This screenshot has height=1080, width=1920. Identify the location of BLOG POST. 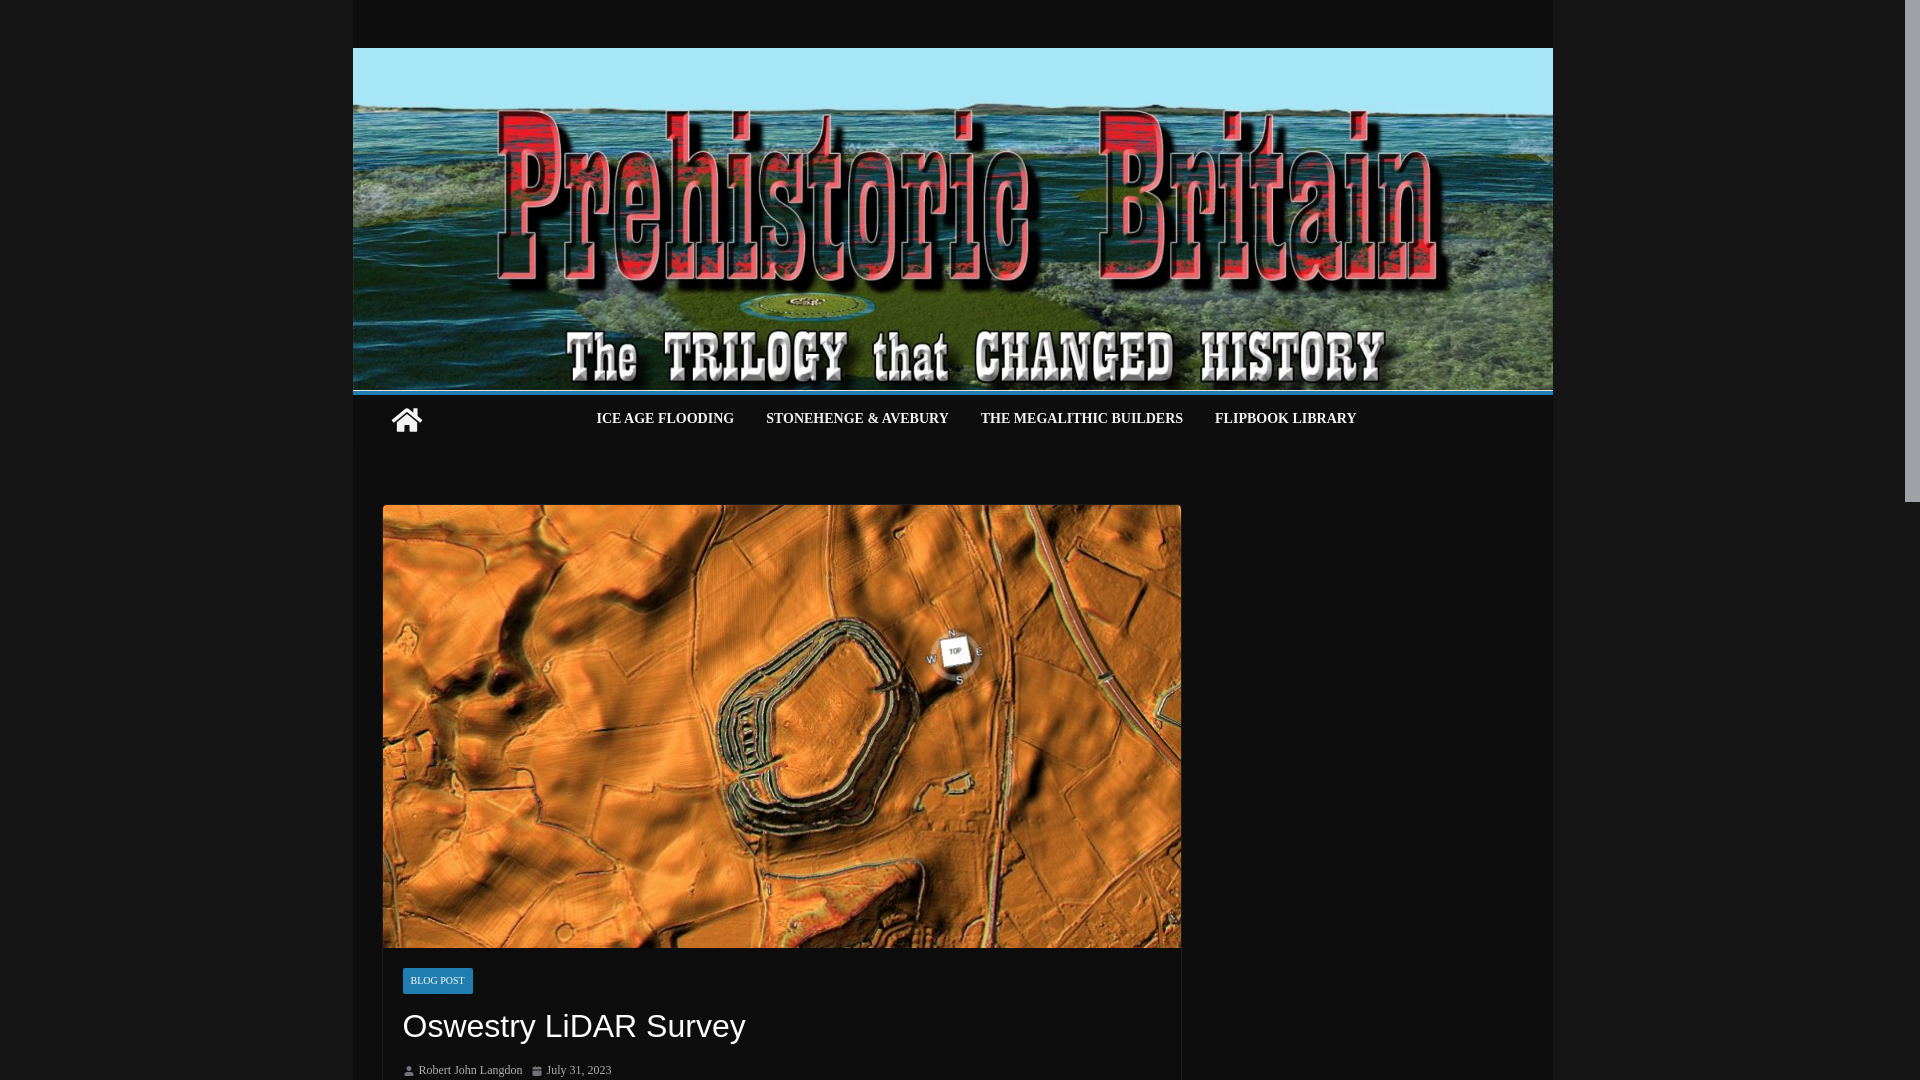
(436, 980).